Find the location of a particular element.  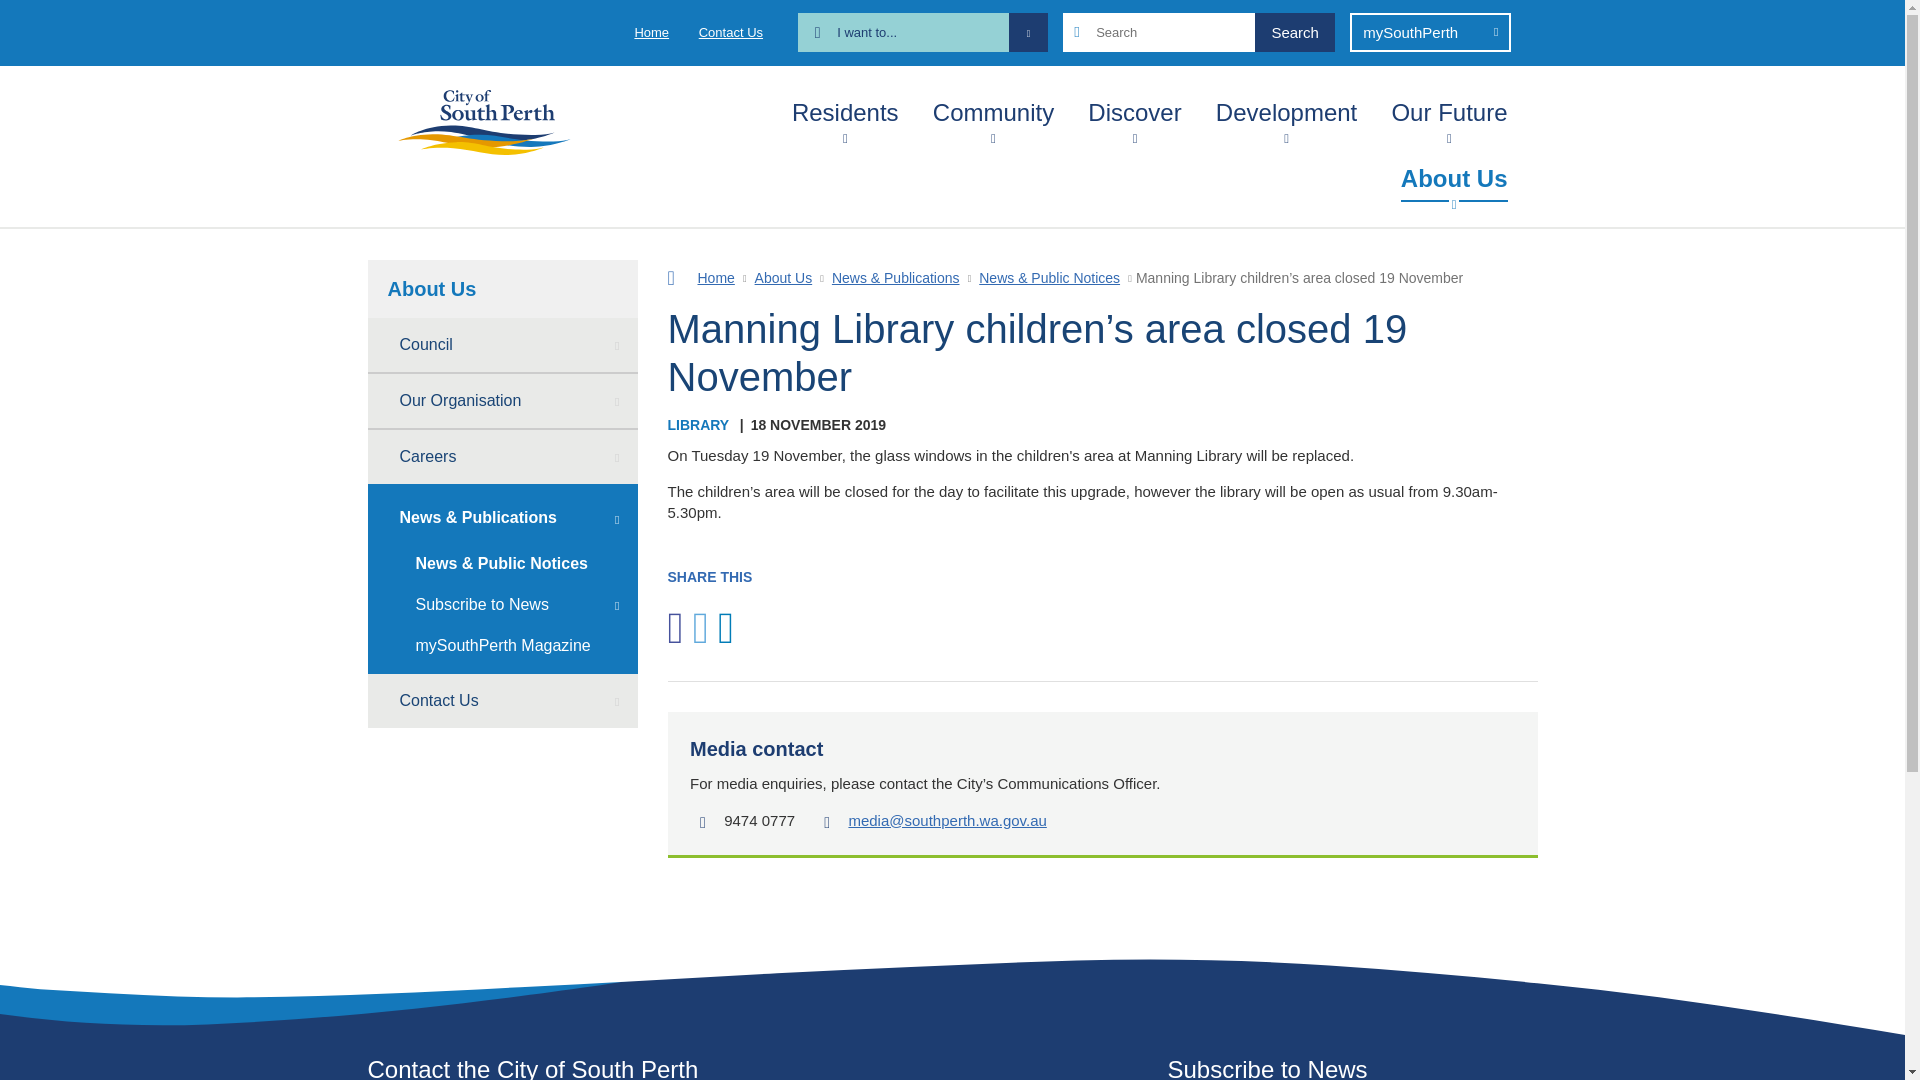

Search input is located at coordinates (1198, 32).